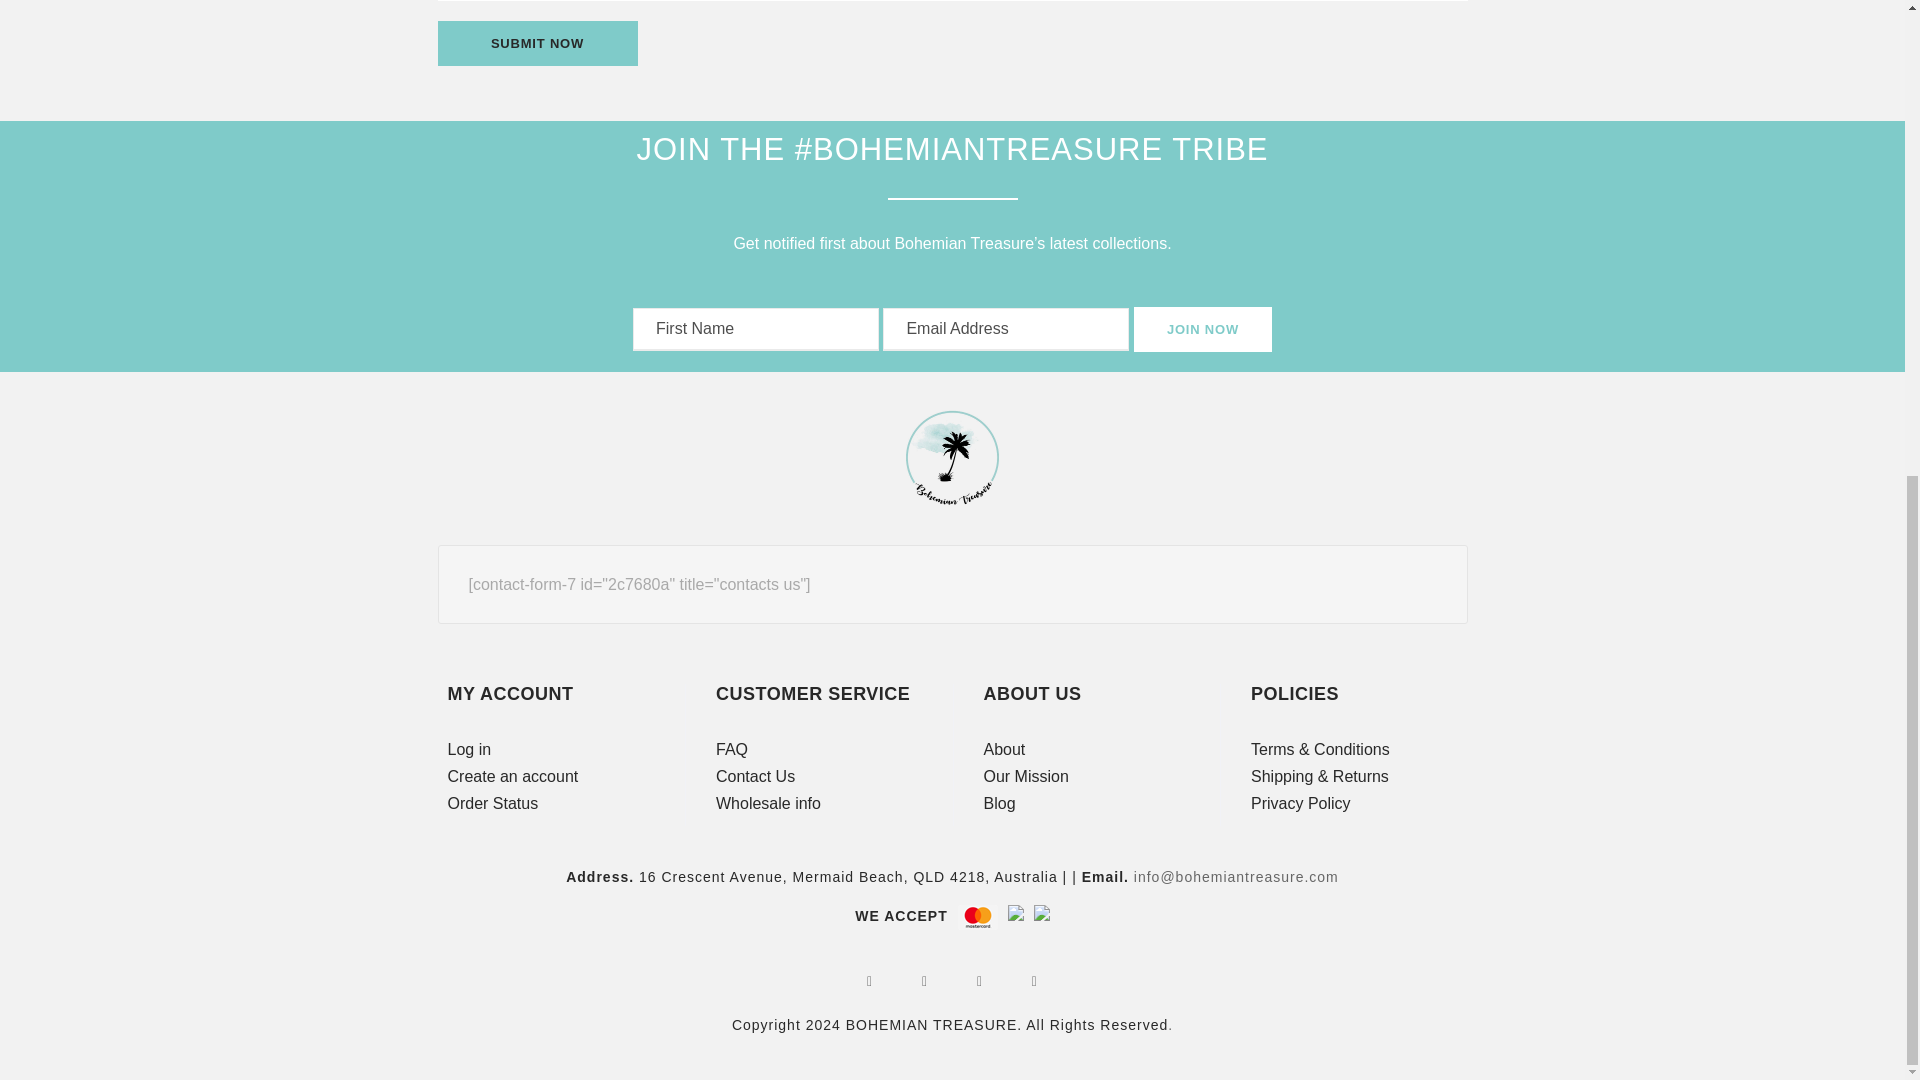  I want to click on Submit Now, so click(537, 42).